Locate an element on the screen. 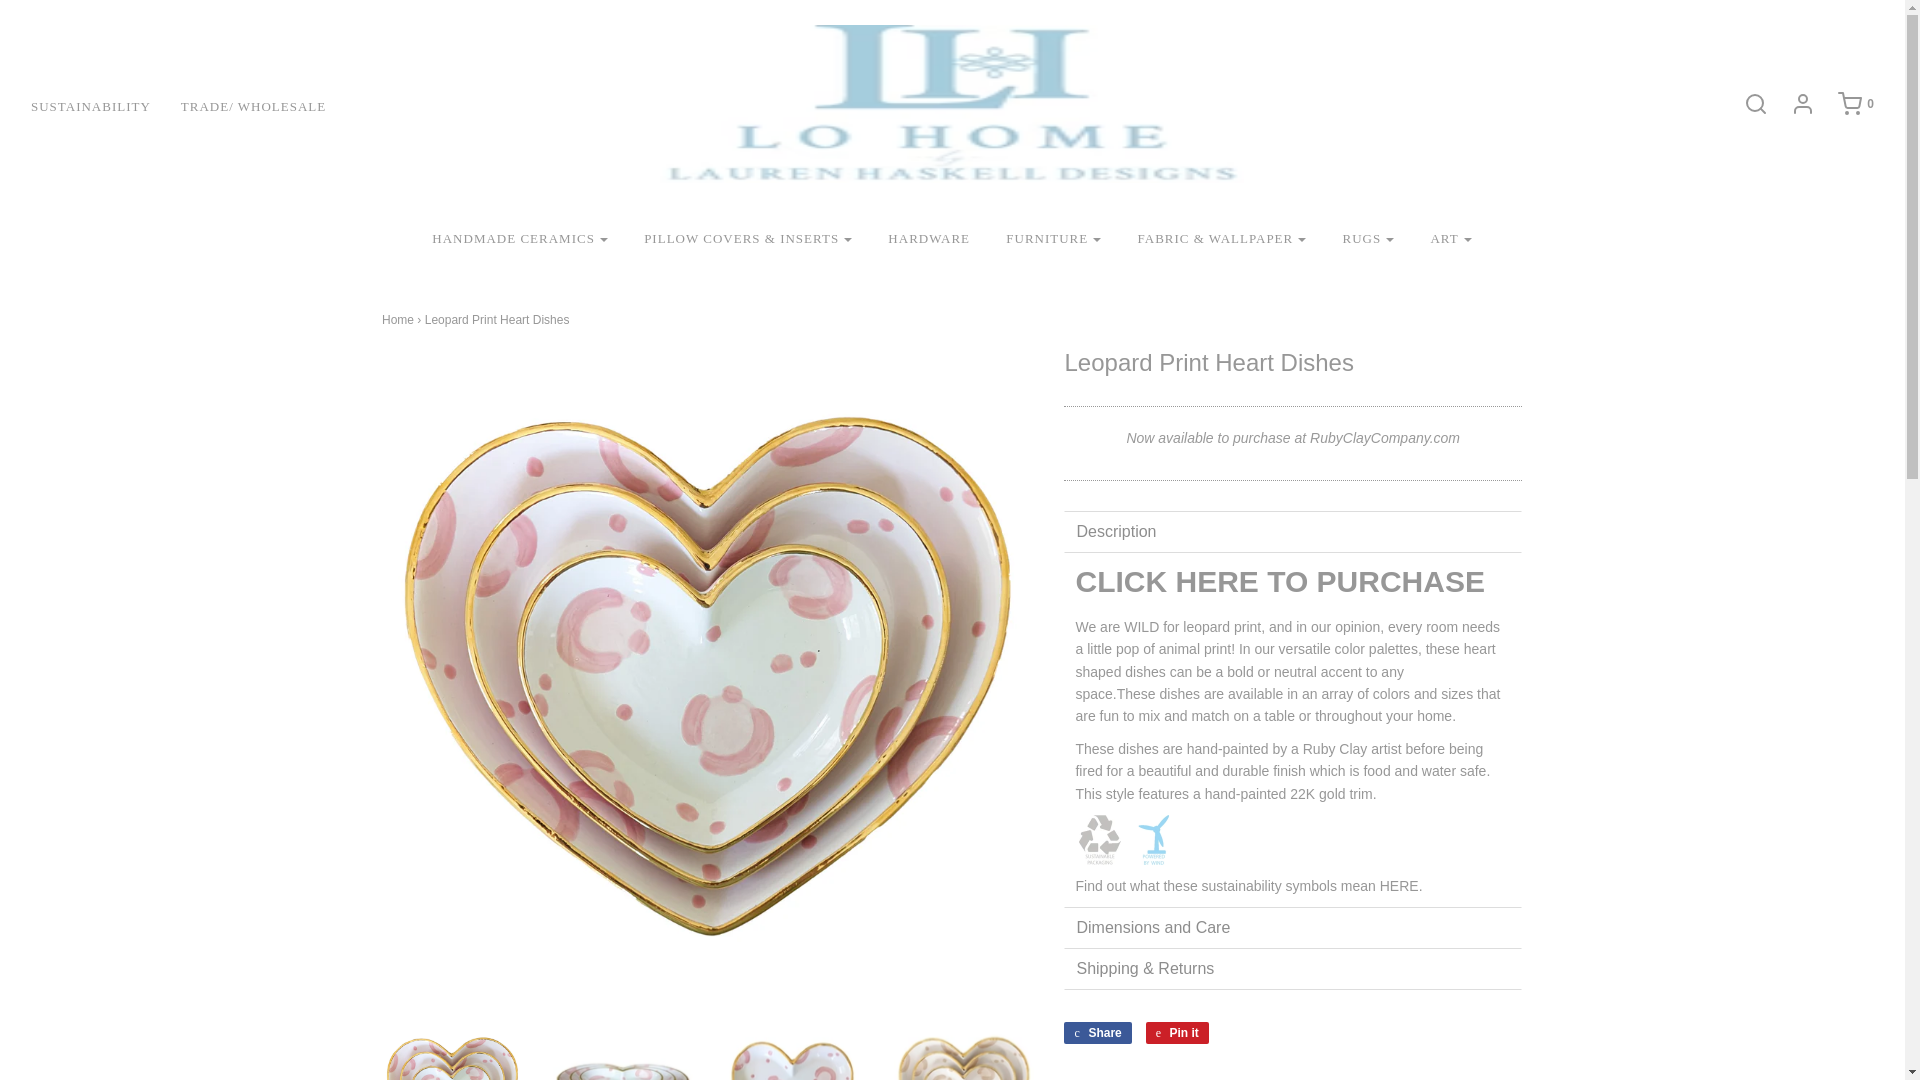 This screenshot has width=1920, height=1080. SUSTAINABILITY is located at coordinates (105, 106).